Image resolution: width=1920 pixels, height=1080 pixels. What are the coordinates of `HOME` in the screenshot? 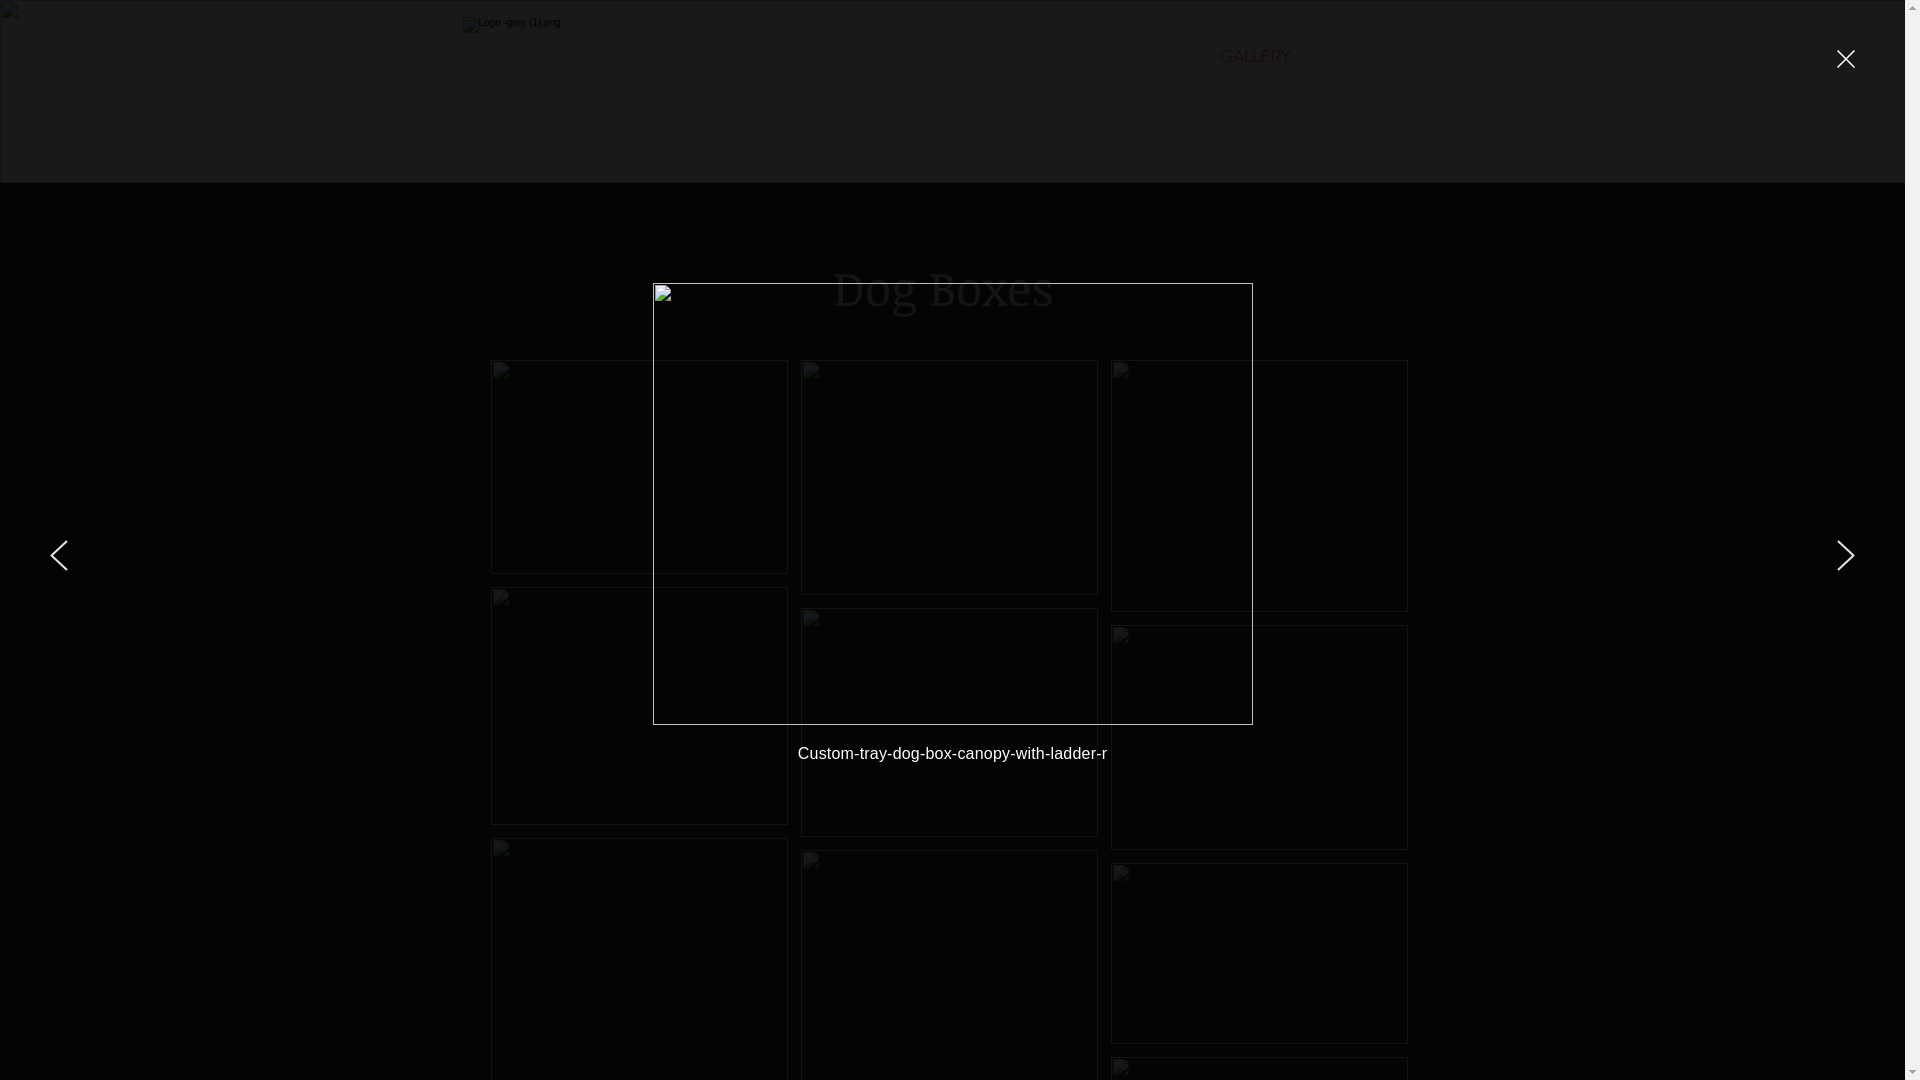 It's located at (884, 56).